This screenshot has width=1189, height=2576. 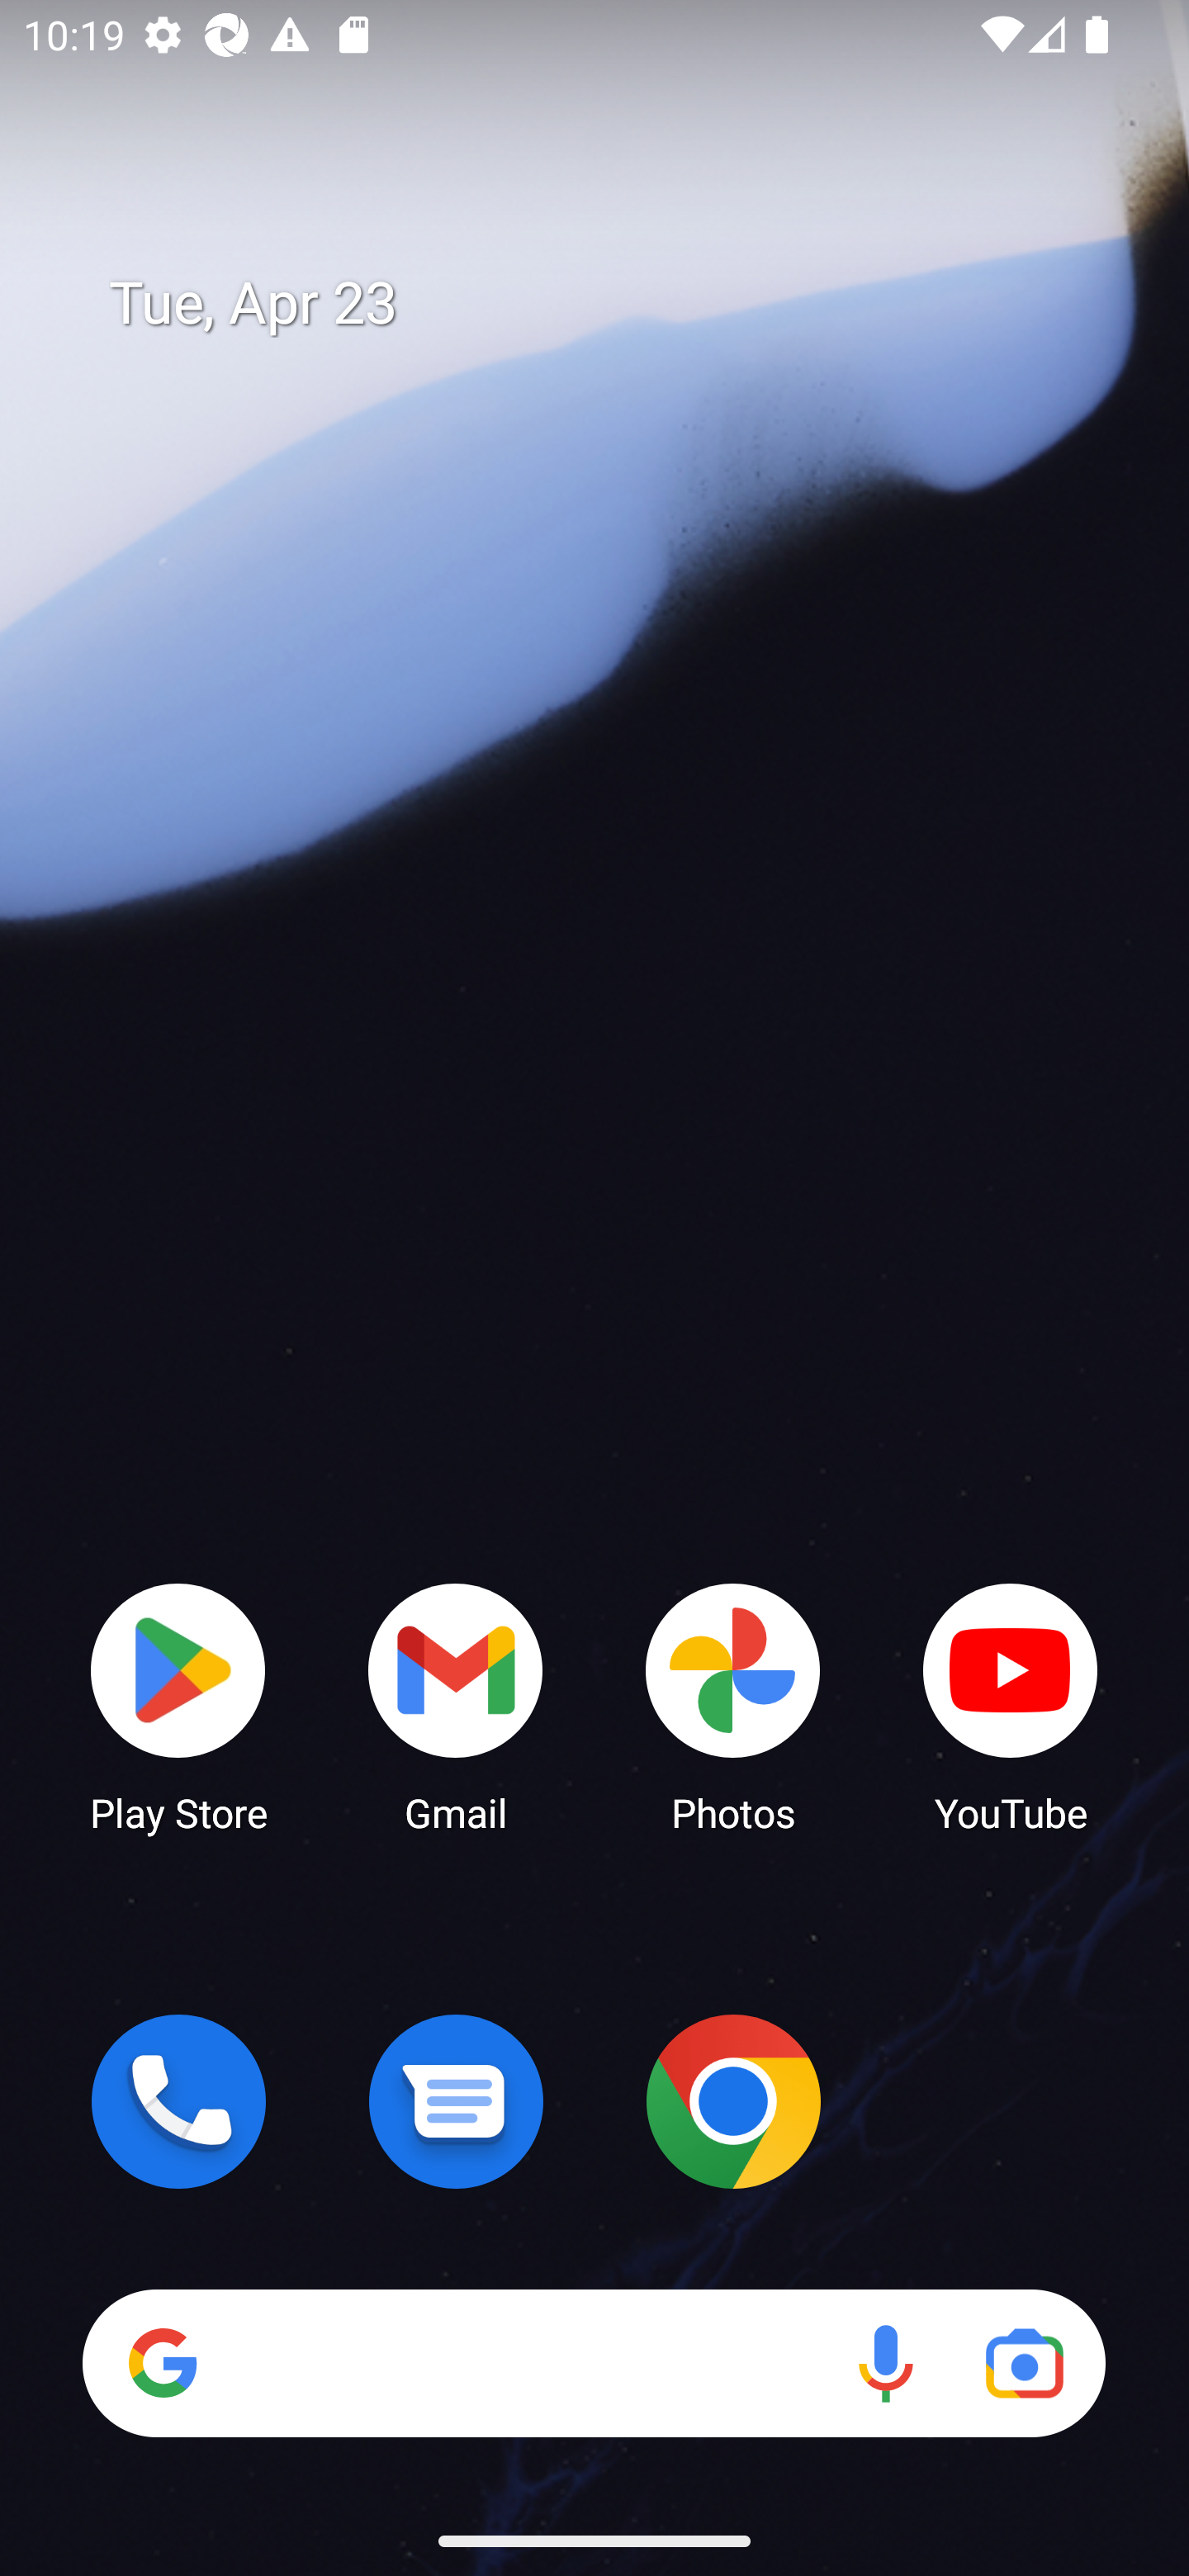 What do you see at coordinates (733, 1706) in the screenshot?
I see `Photos` at bounding box center [733, 1706].